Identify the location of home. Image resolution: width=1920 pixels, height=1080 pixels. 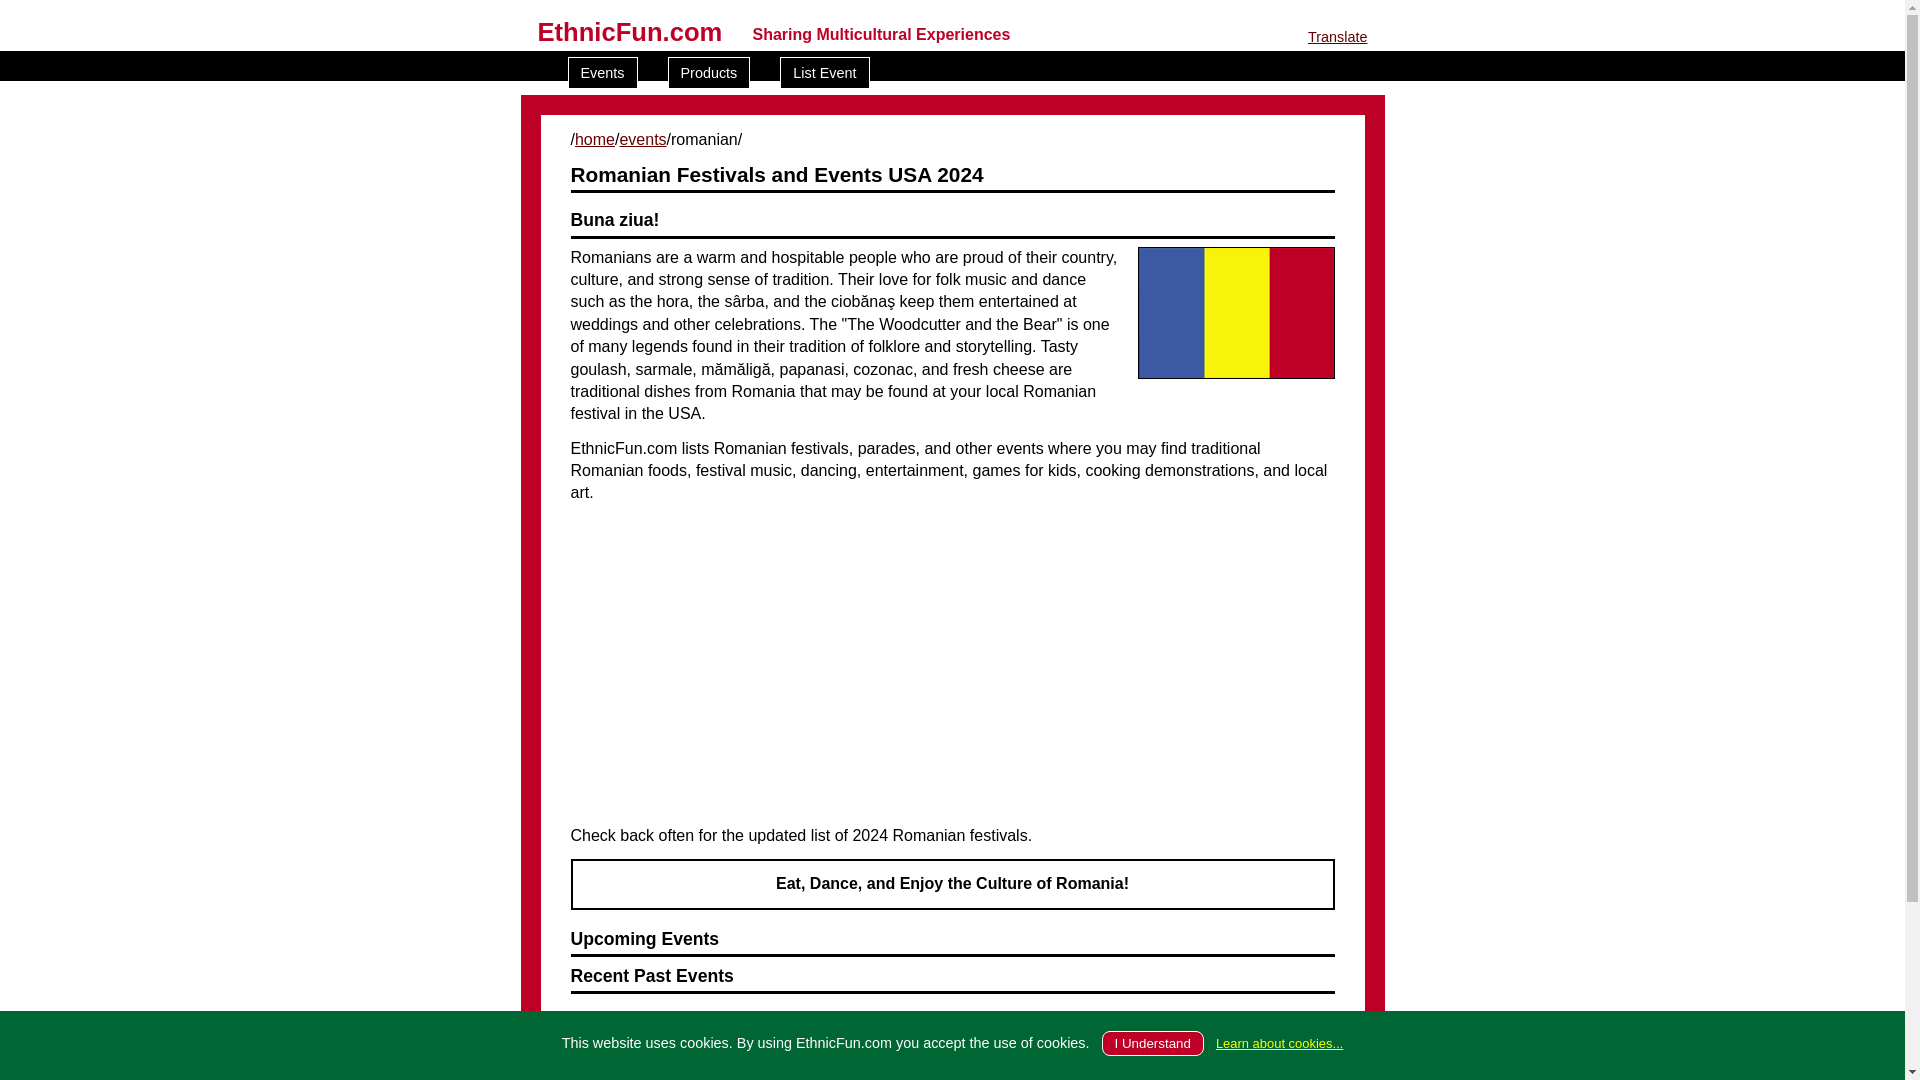
(594, 138).